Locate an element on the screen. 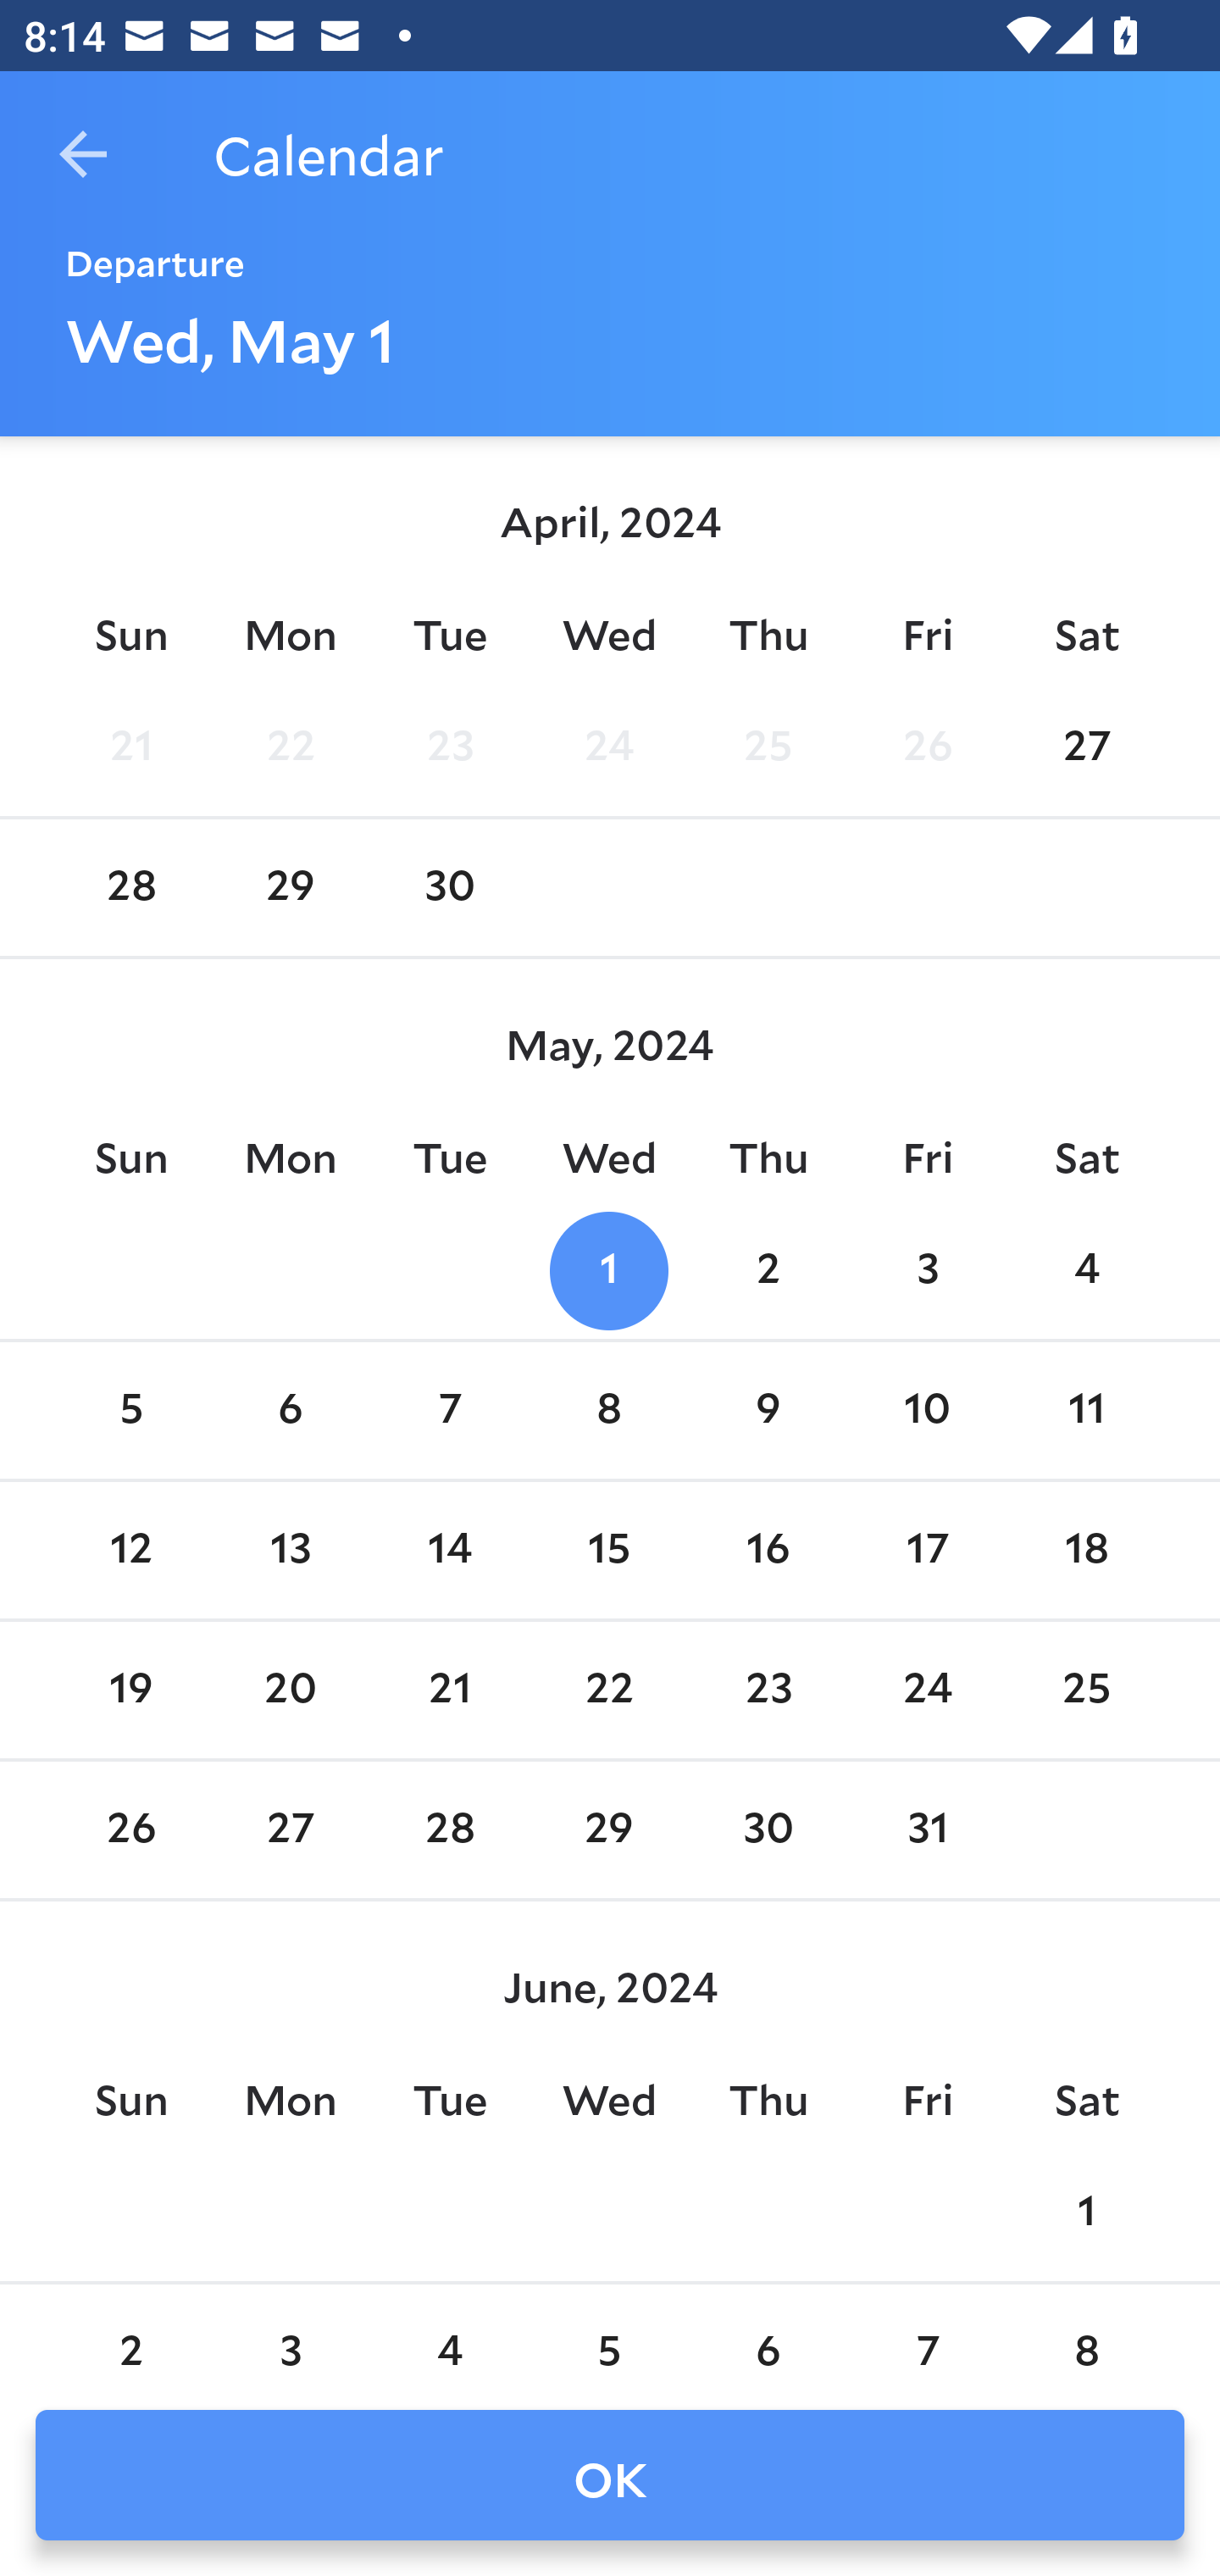 The width and height of the screenshot is (1220, 2576). 25 is located at coordinates (1086, 1690).